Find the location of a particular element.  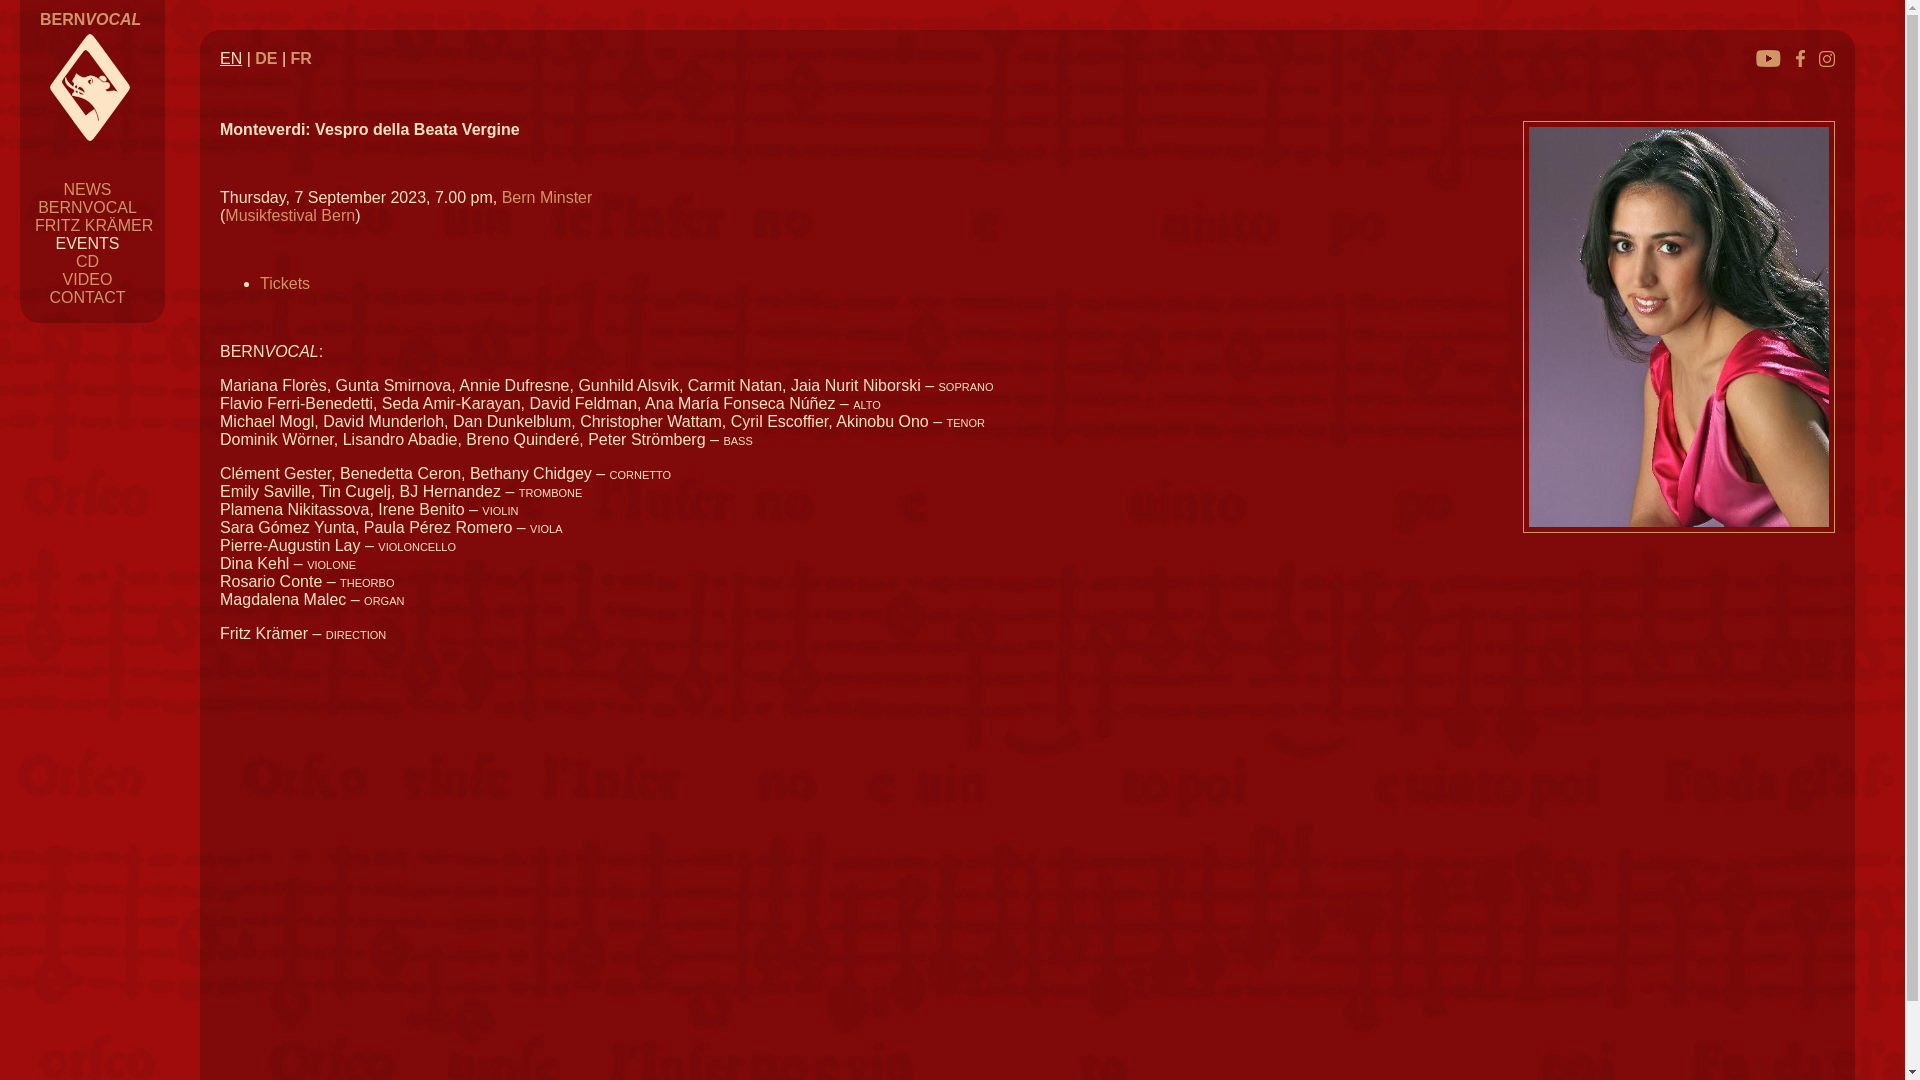

Tickets is located at coordinates (285, 284).